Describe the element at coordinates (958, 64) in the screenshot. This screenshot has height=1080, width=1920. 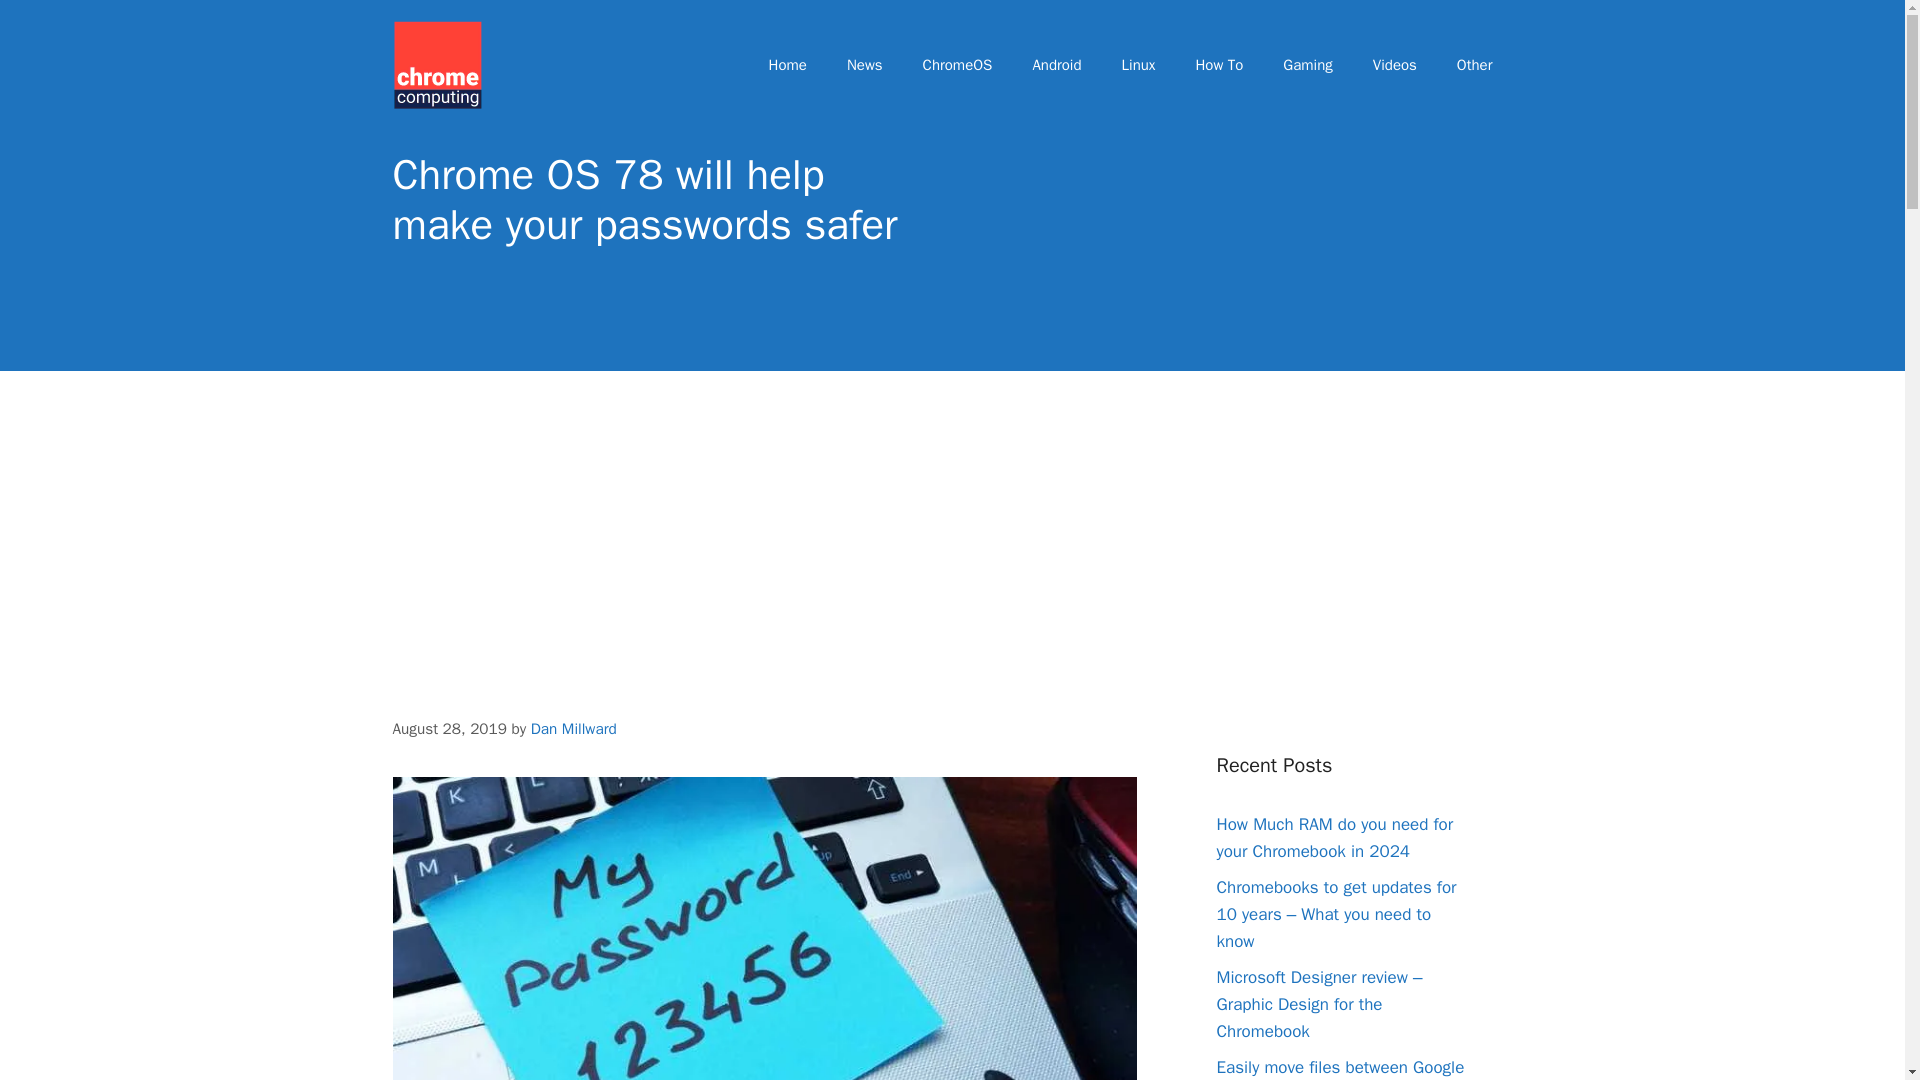
I see `ChromeOS` at that location.